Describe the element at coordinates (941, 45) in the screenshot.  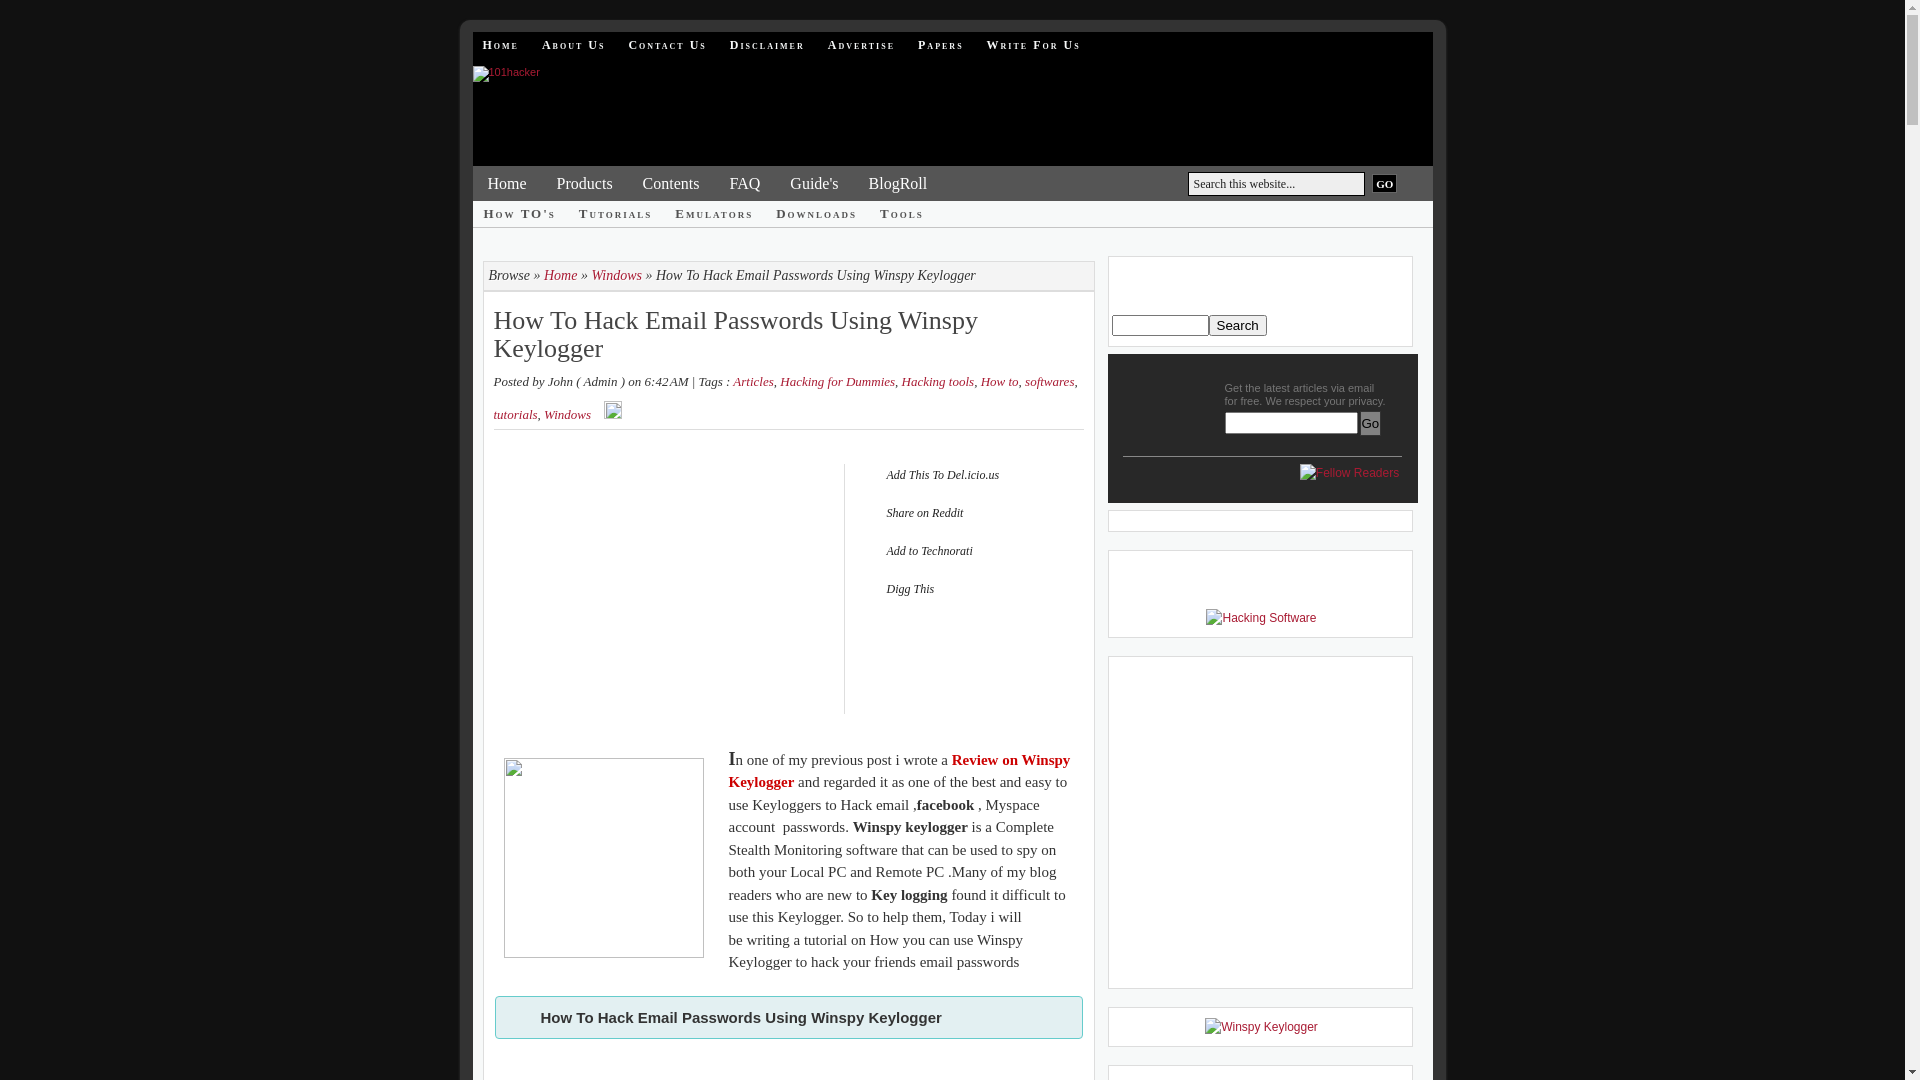
I see `Papers` at that location.